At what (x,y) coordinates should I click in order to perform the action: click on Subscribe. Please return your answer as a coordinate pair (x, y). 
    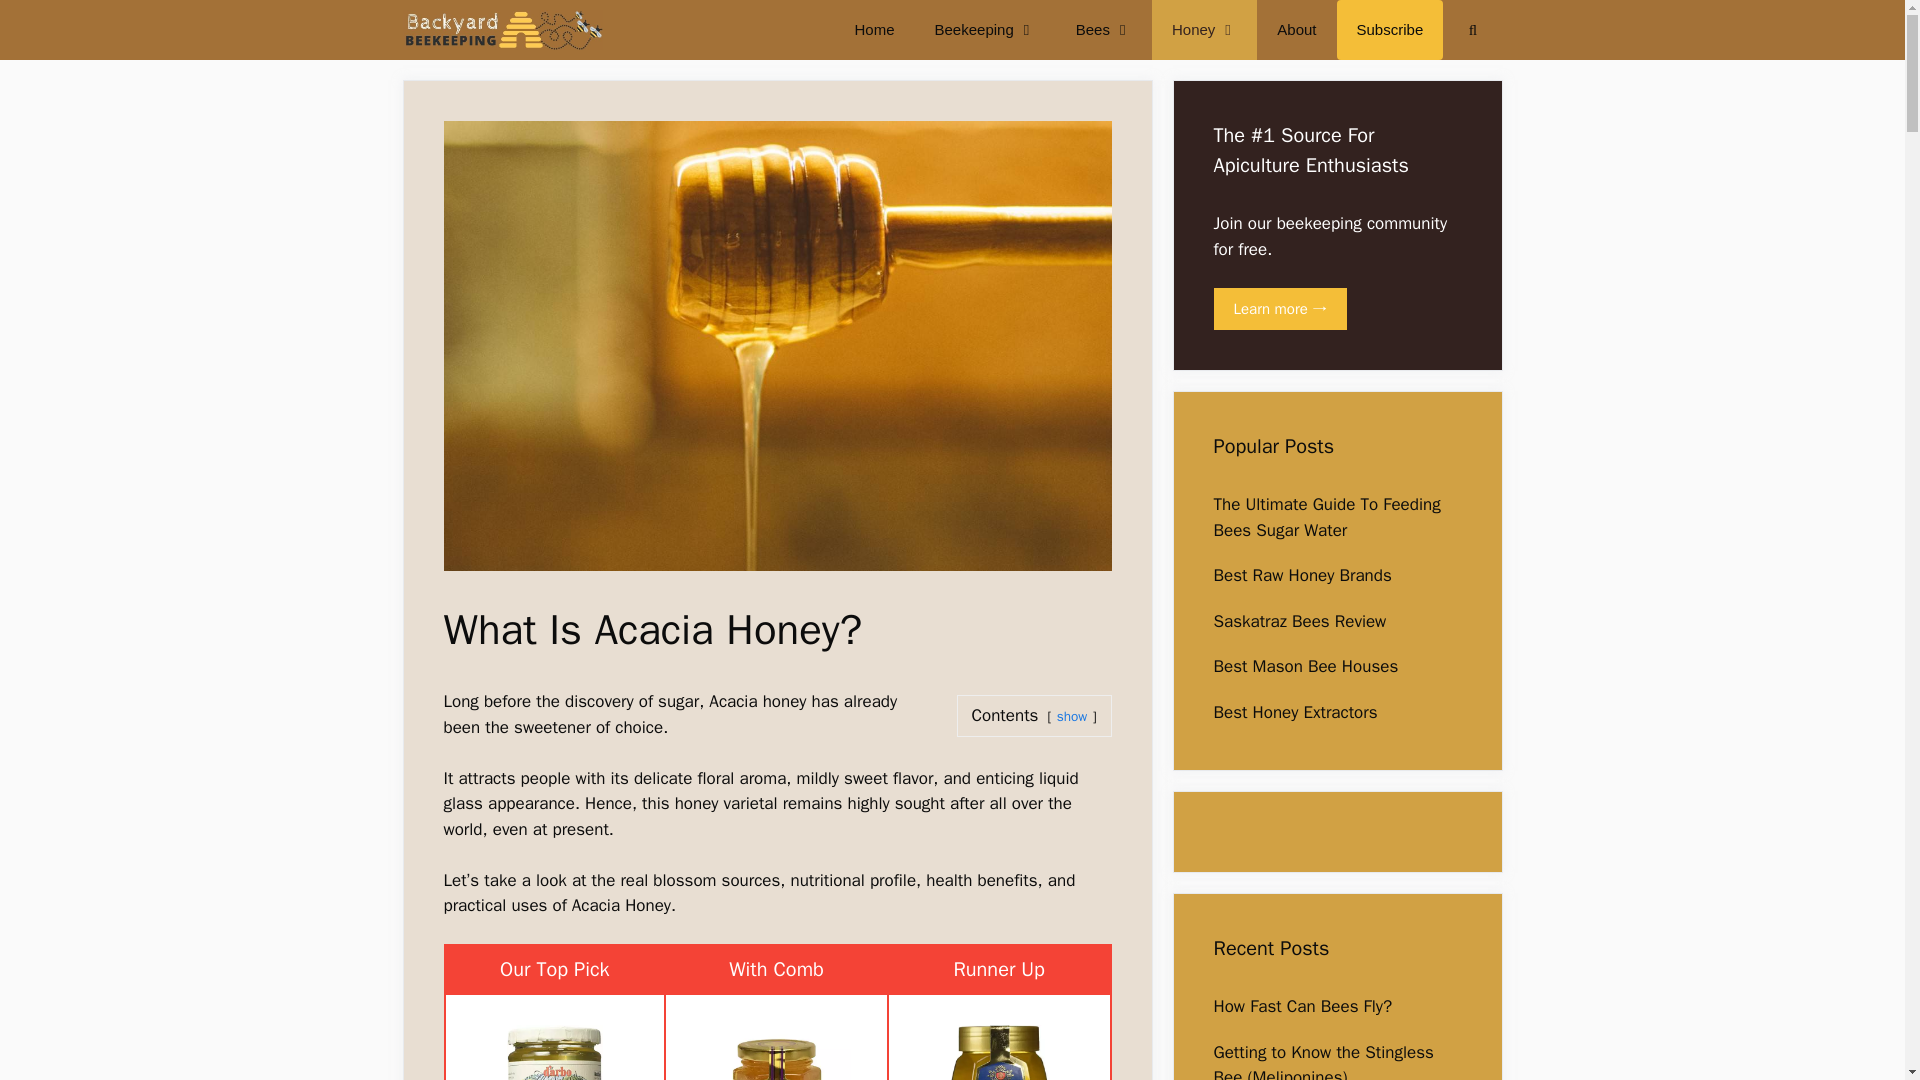
    Looking at the image, I should click on (1390, 30).